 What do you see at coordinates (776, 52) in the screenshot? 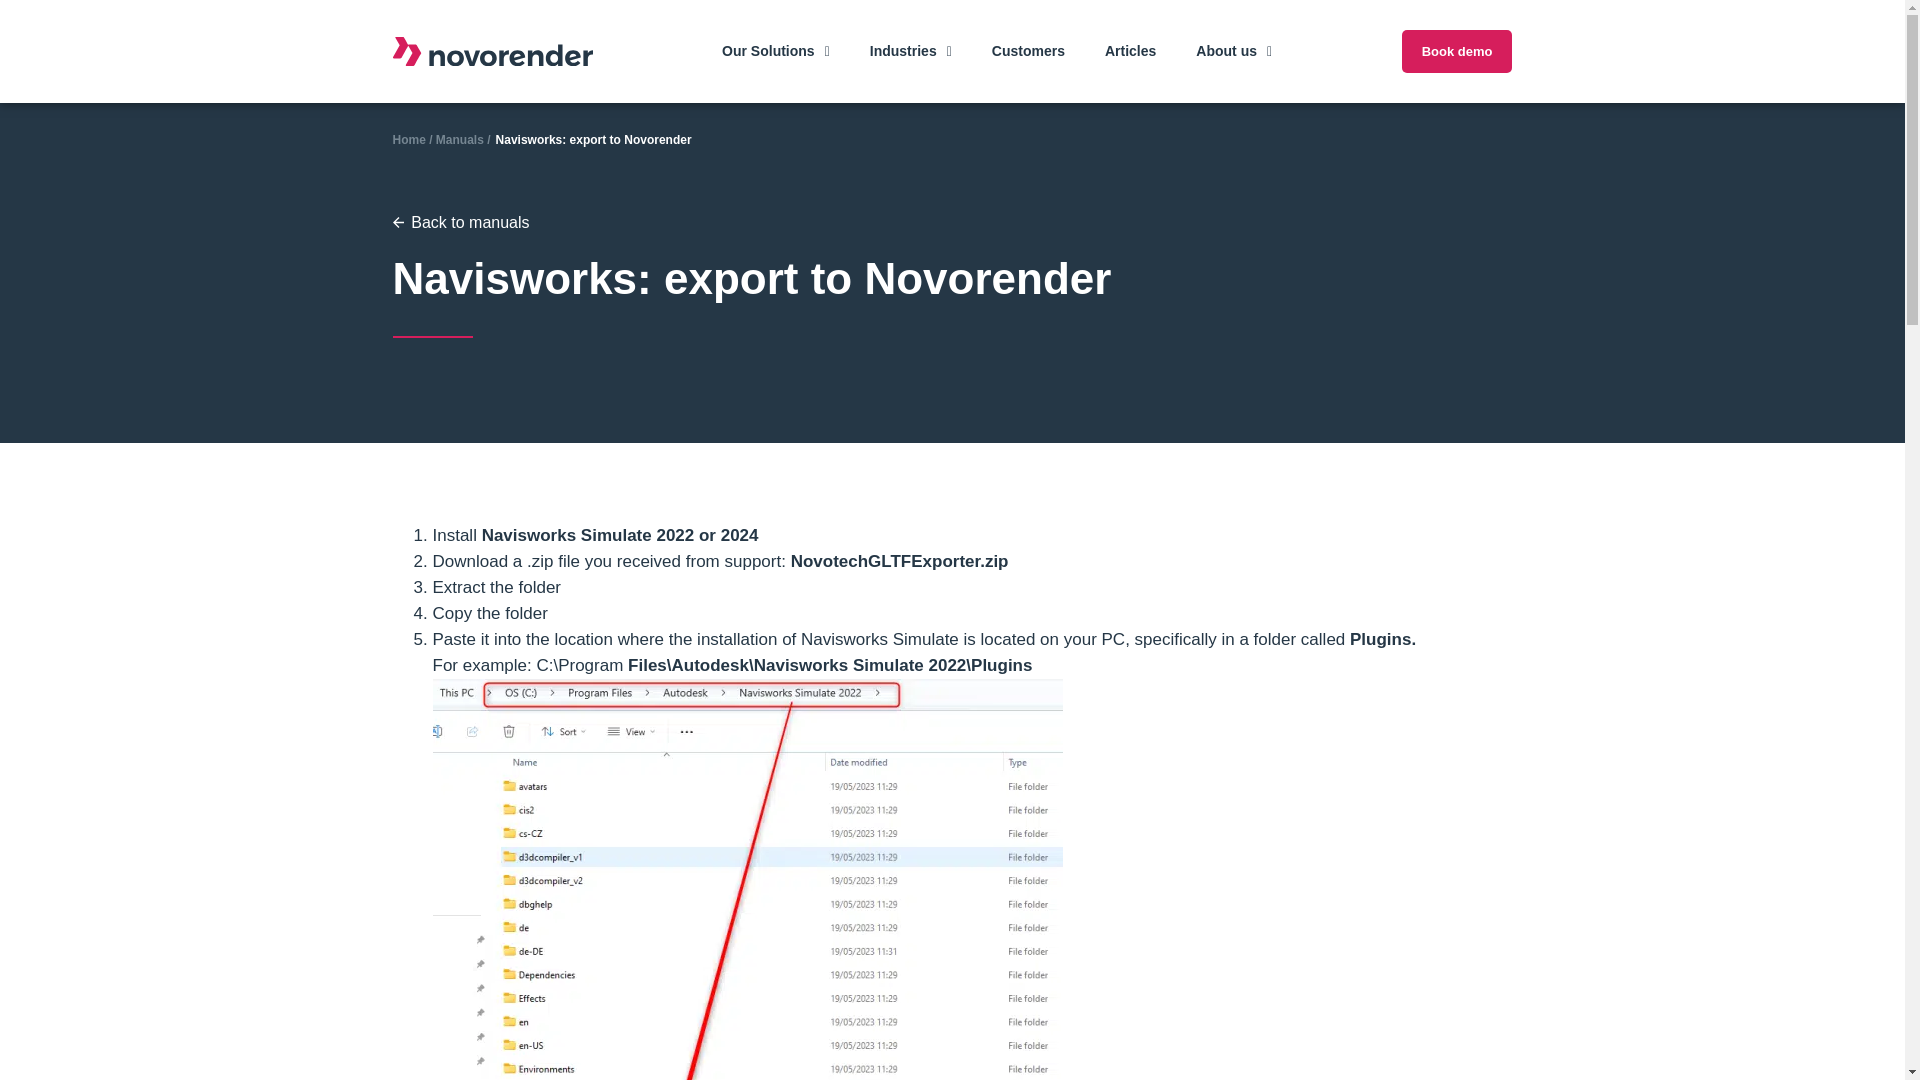
I see `Our Solutions` at bounding box center [776, 52].